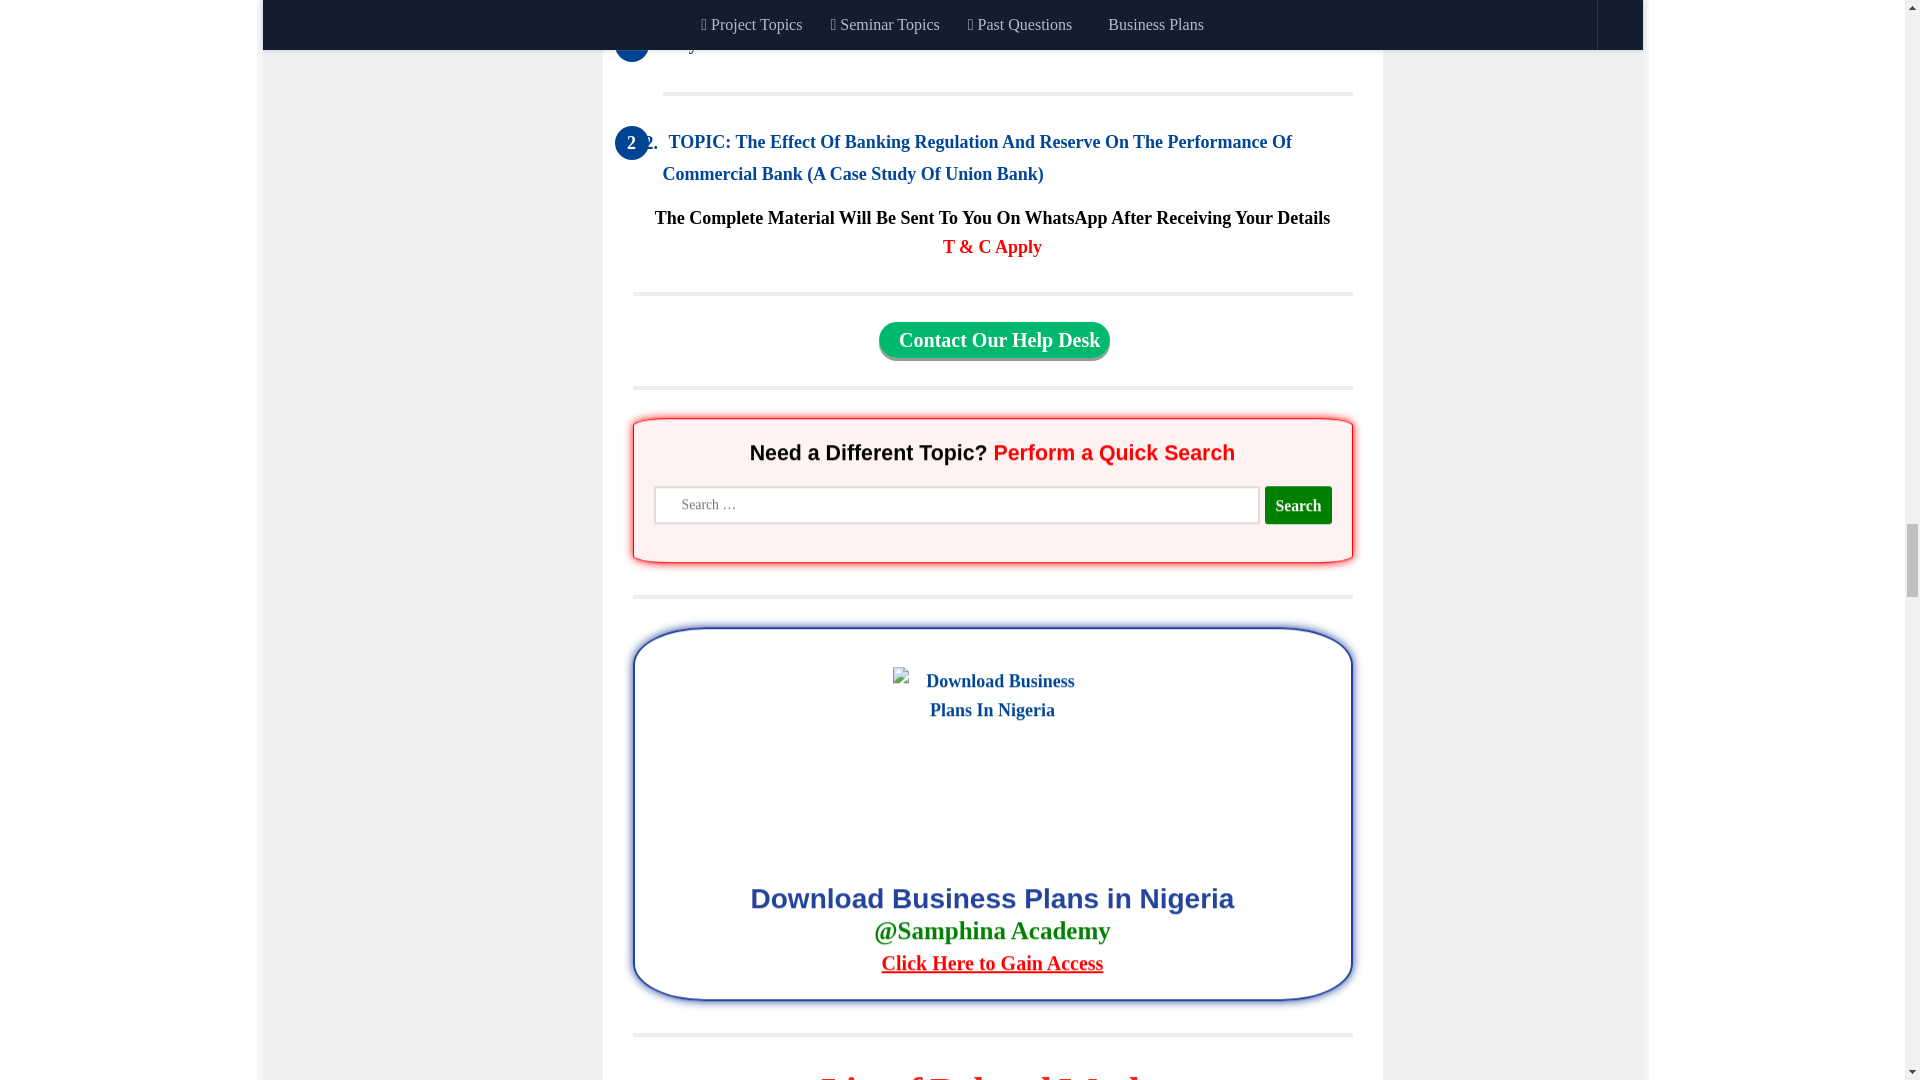 The image size is (1920, 1080). Describe the element at coordinates (992, 246) in the screenshot. I see `Samphina Terms and Conditions` at that location.